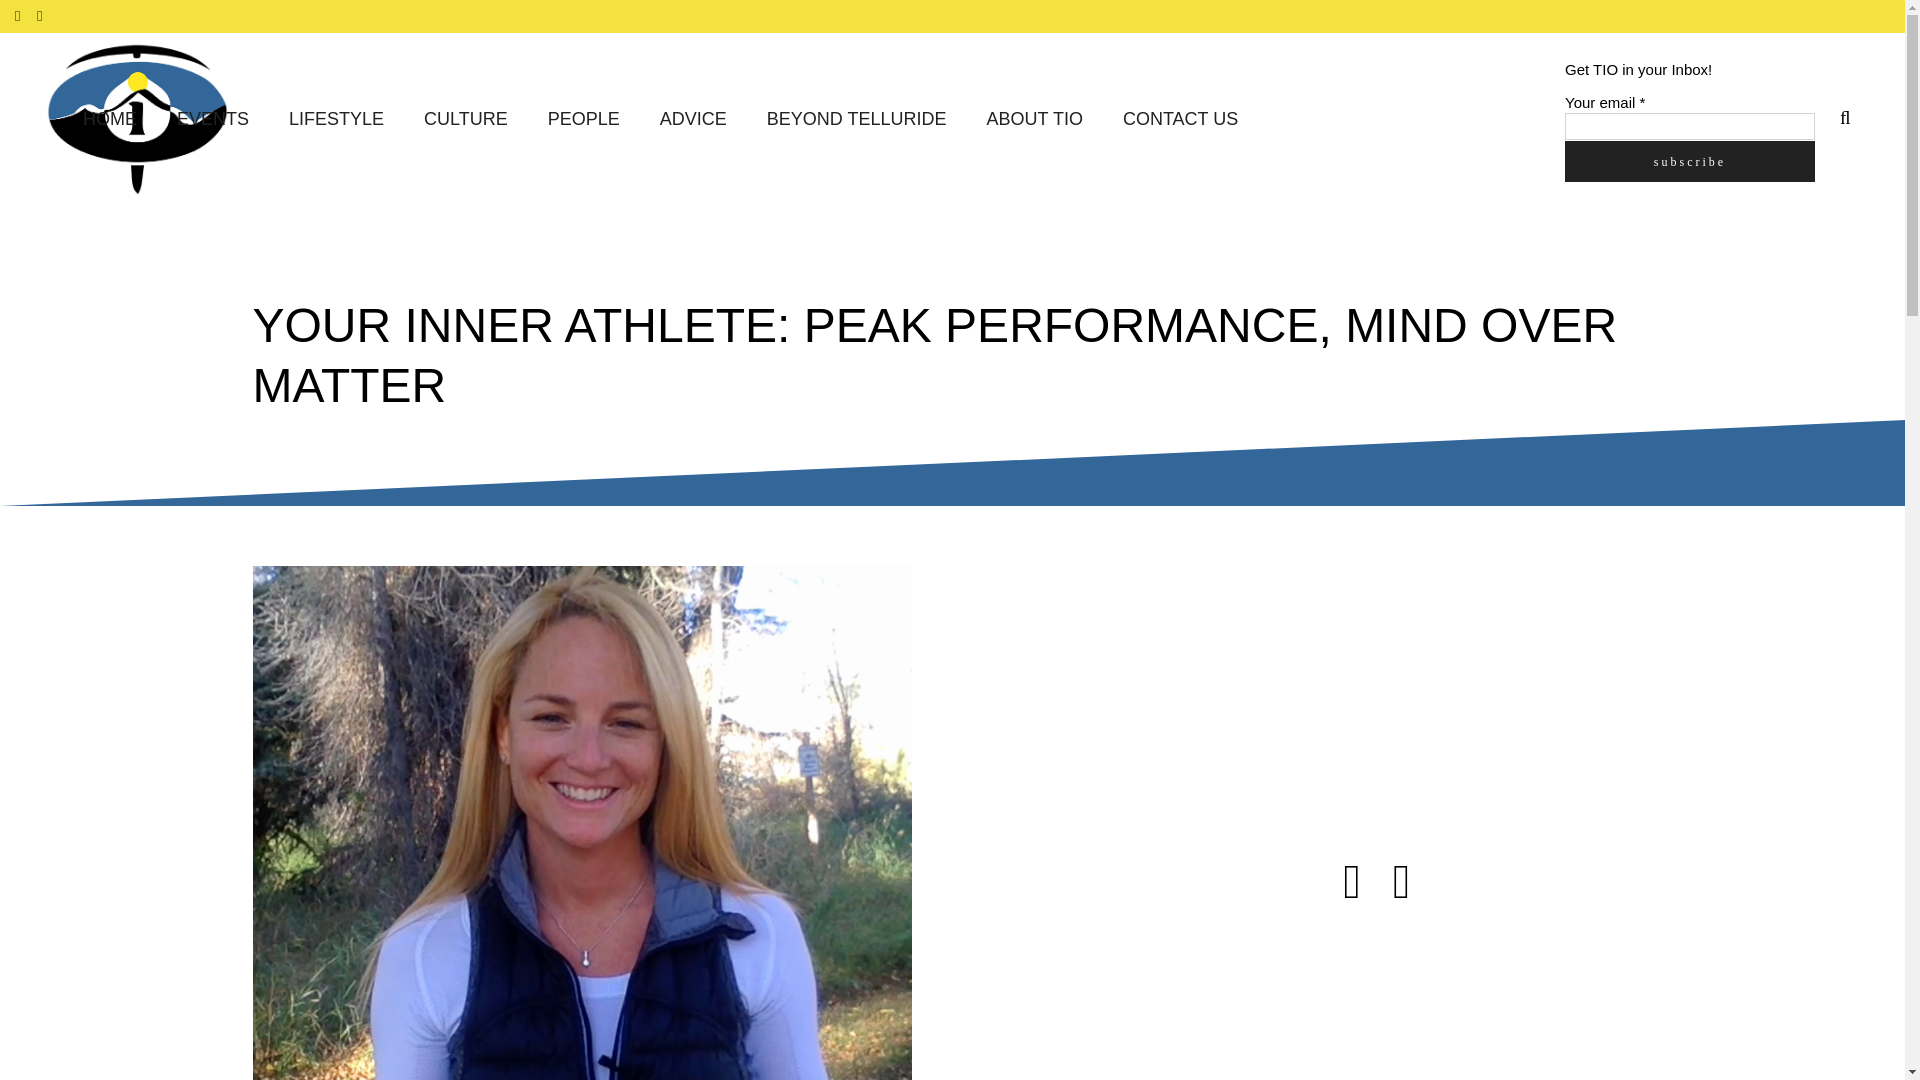 This screenshot has width=1920, height=1080. I want to click on Your email, so click(1689, 126).